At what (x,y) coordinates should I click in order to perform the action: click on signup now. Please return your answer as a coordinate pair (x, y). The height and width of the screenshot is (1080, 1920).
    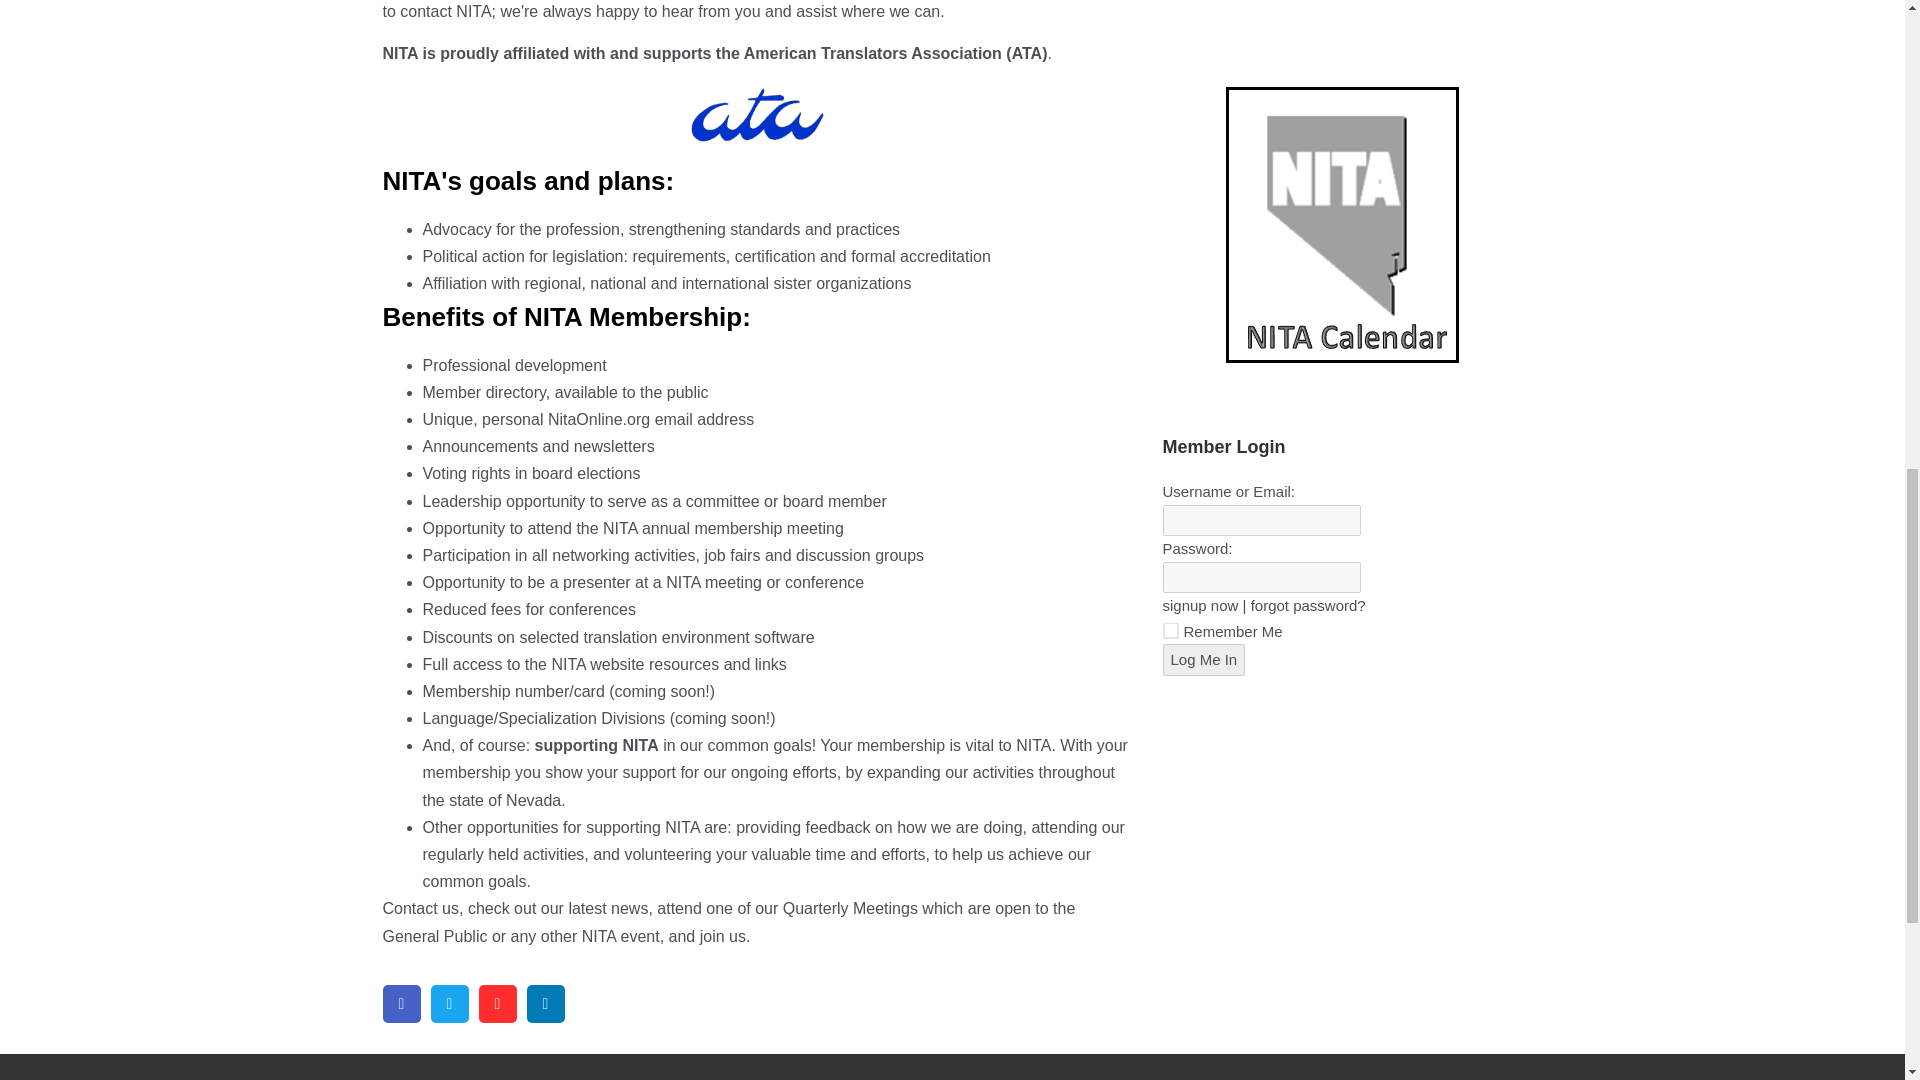
    Looking at the image, I should click on (1200, 606).